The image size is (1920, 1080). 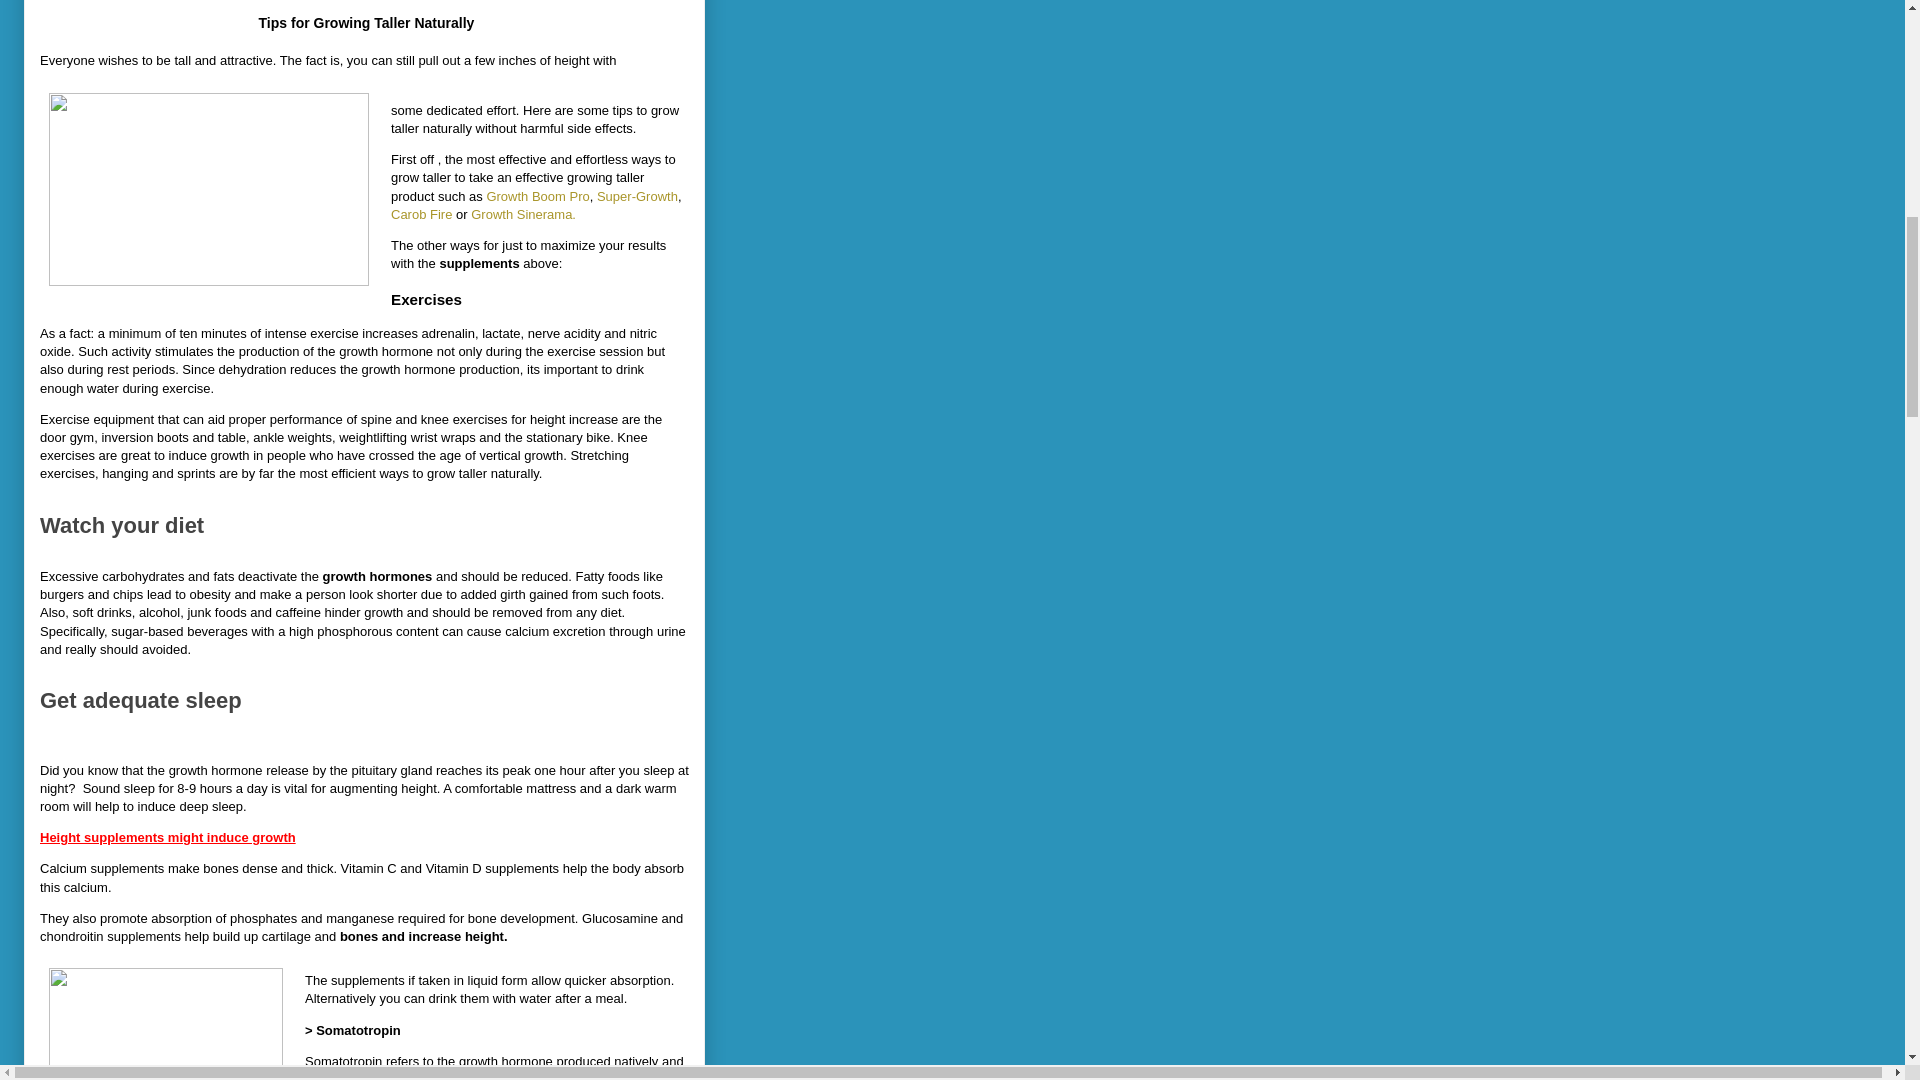 I want to click on Super-Growth, so click(x=637, y=196).